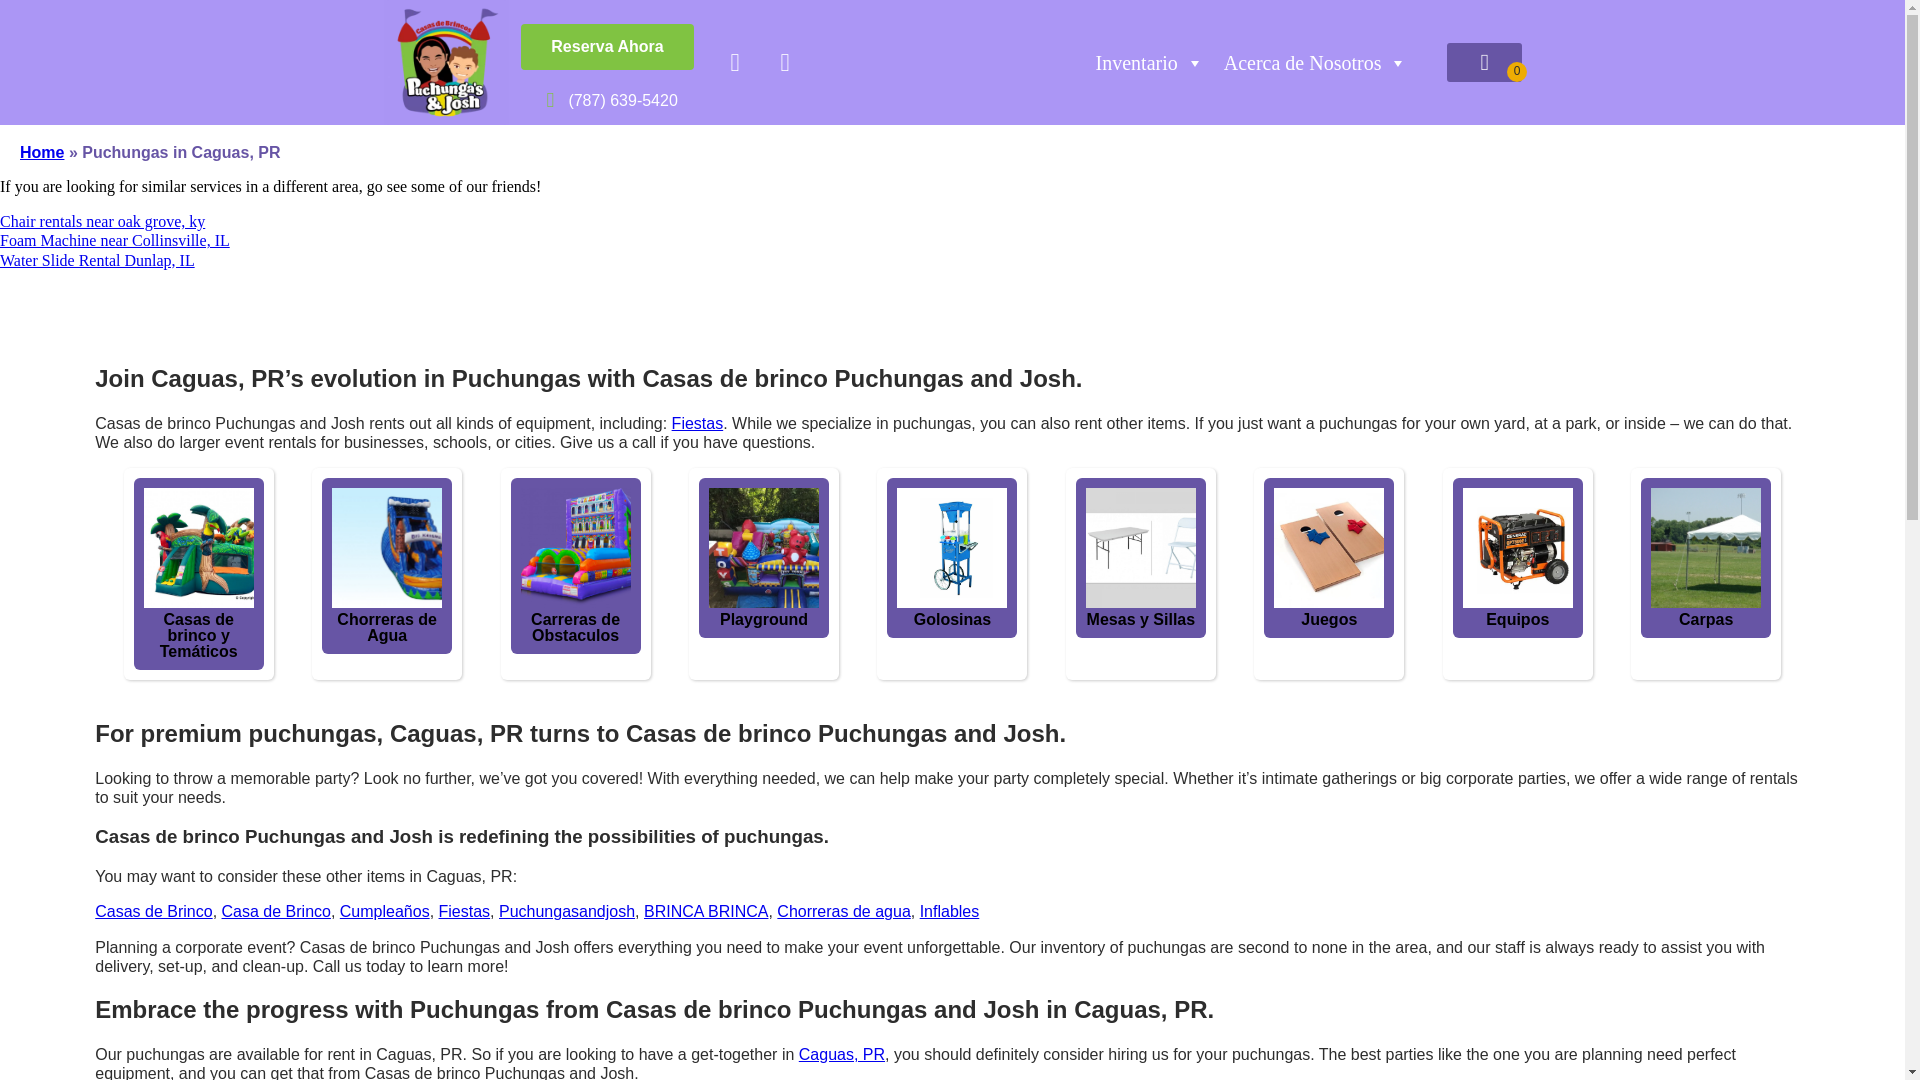 The height and width of the screenshot is (1080, 1920). What do you see at coordinates (606, 46) in the screenshot?
I see `Reserva Ahora` at bounding box center [606, 46].